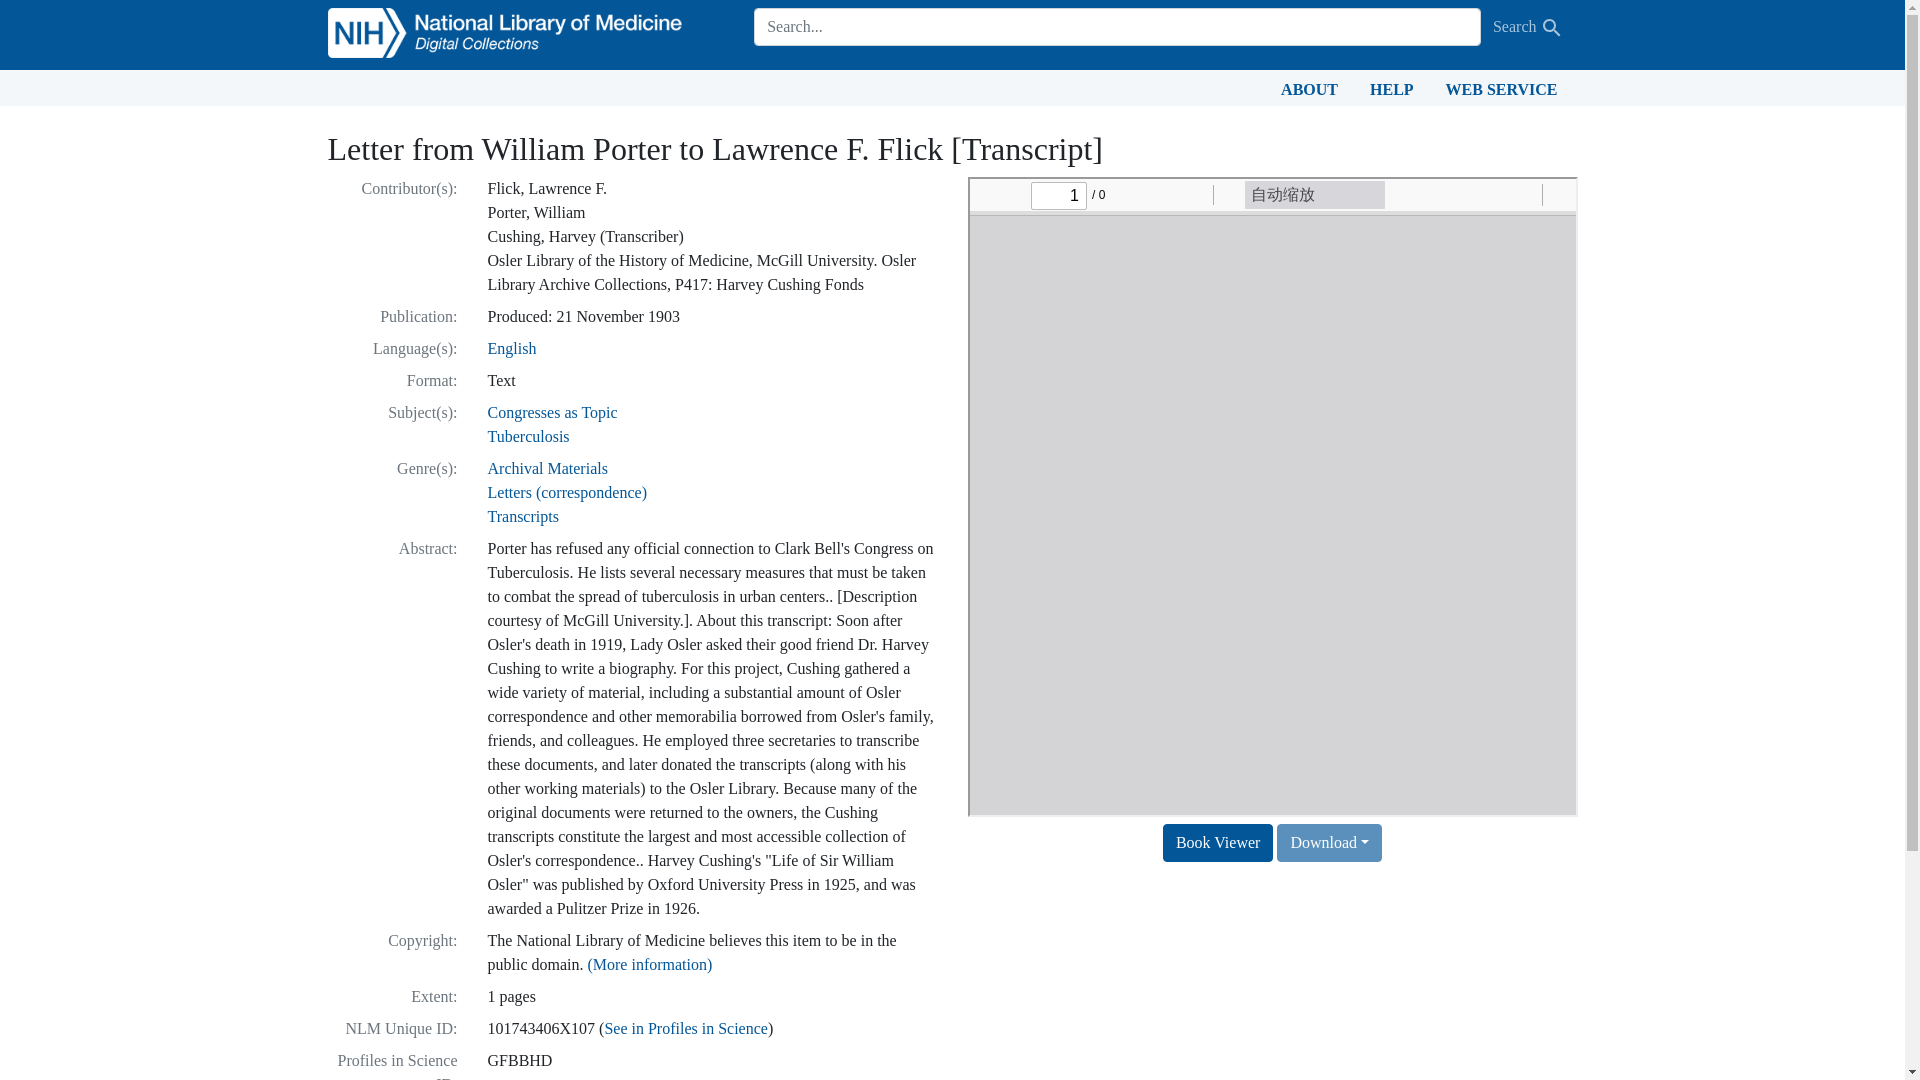  Describe the element at coordinates (1329, 842) in the screenshot. I see `Download` at that location.